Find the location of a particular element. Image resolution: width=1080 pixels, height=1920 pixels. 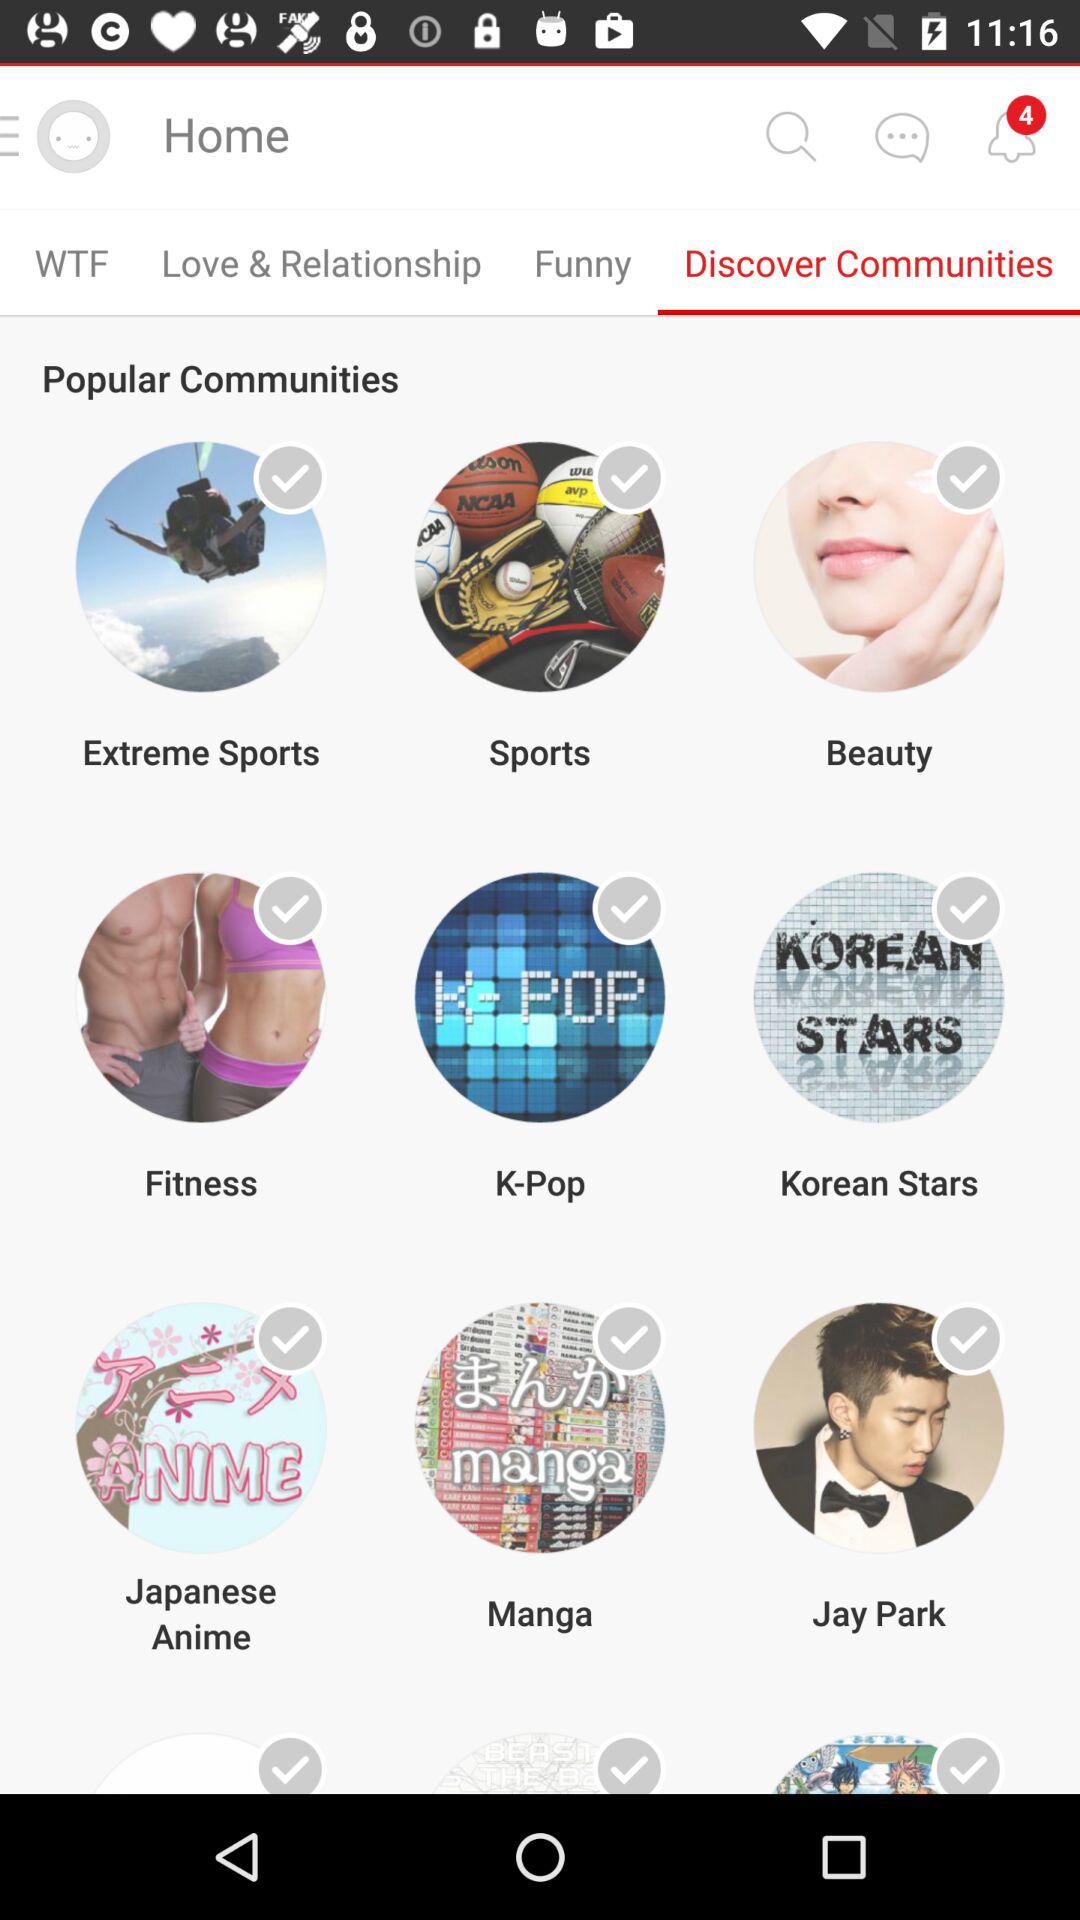

select community is located at coordinates (968, 1338).